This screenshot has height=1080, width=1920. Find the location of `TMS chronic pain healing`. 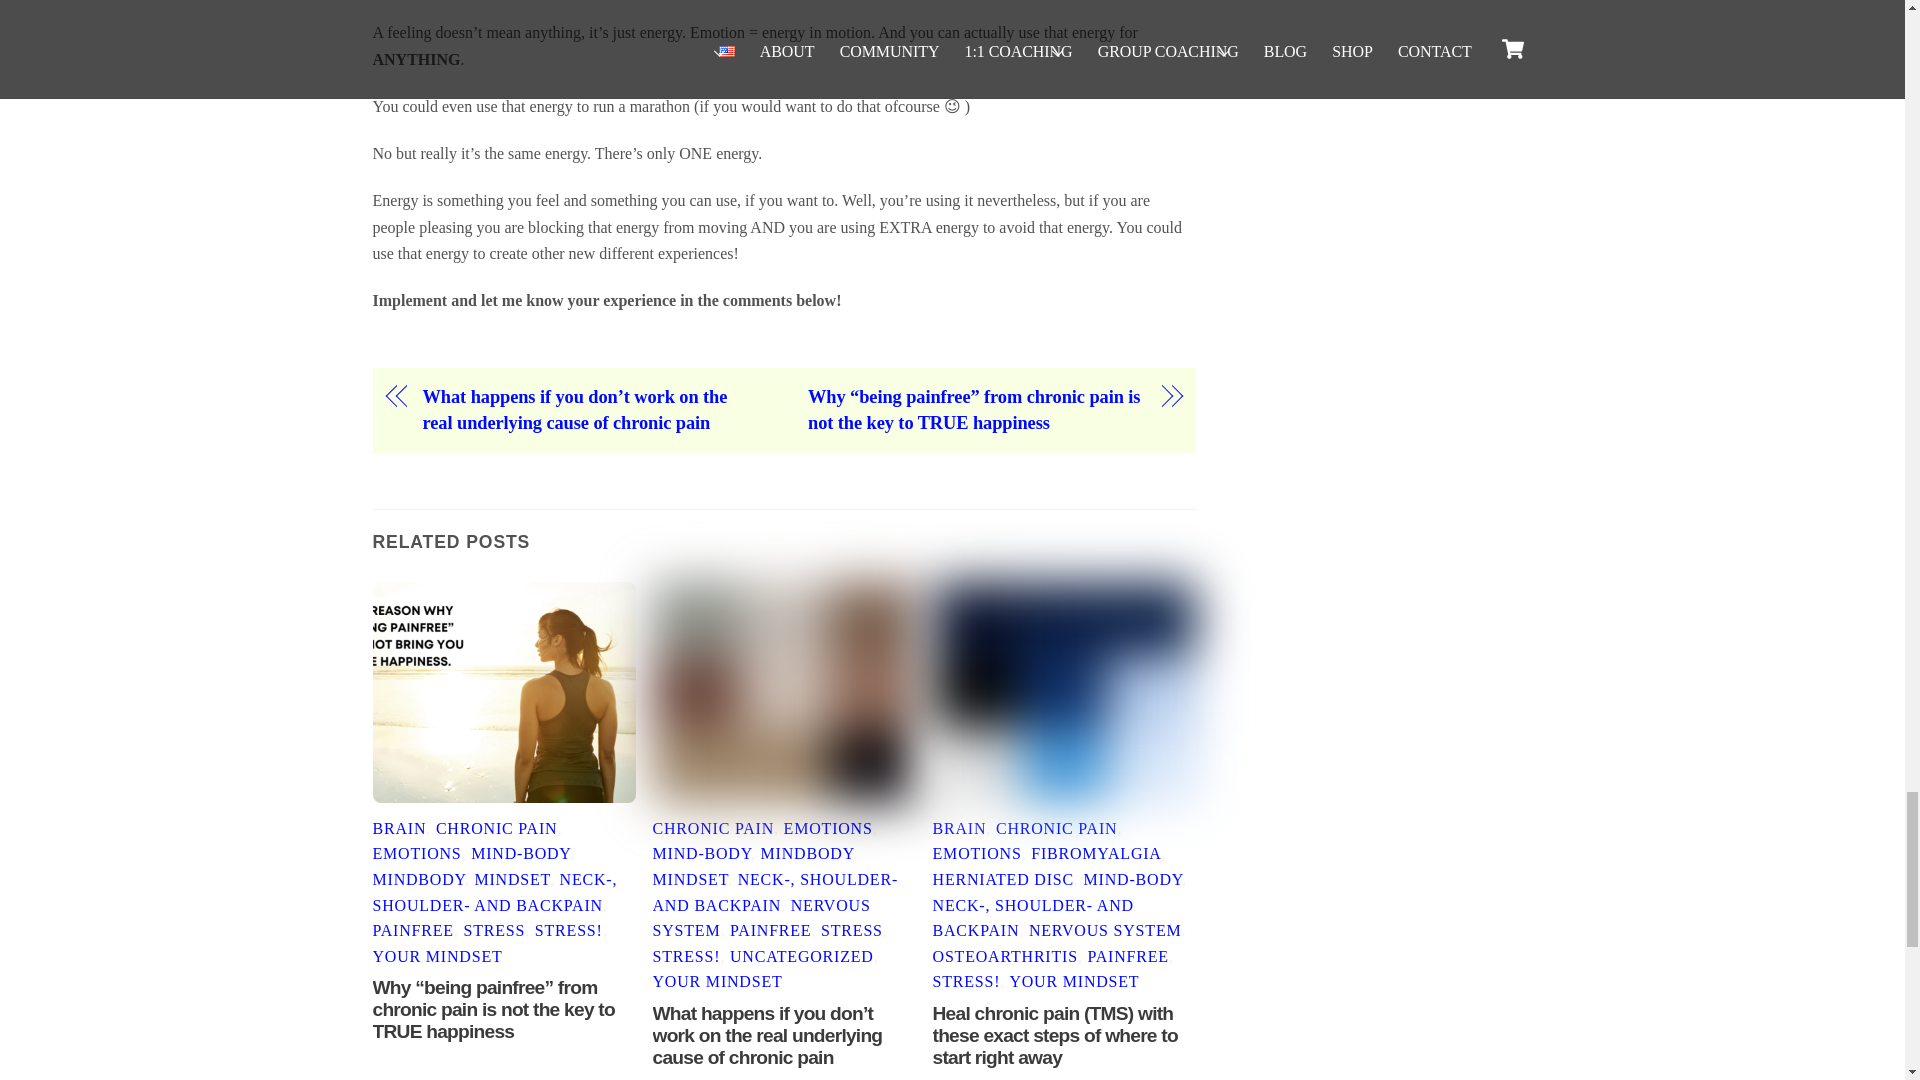

TMS chronic pain healing is located at coordinates (1064, 692).